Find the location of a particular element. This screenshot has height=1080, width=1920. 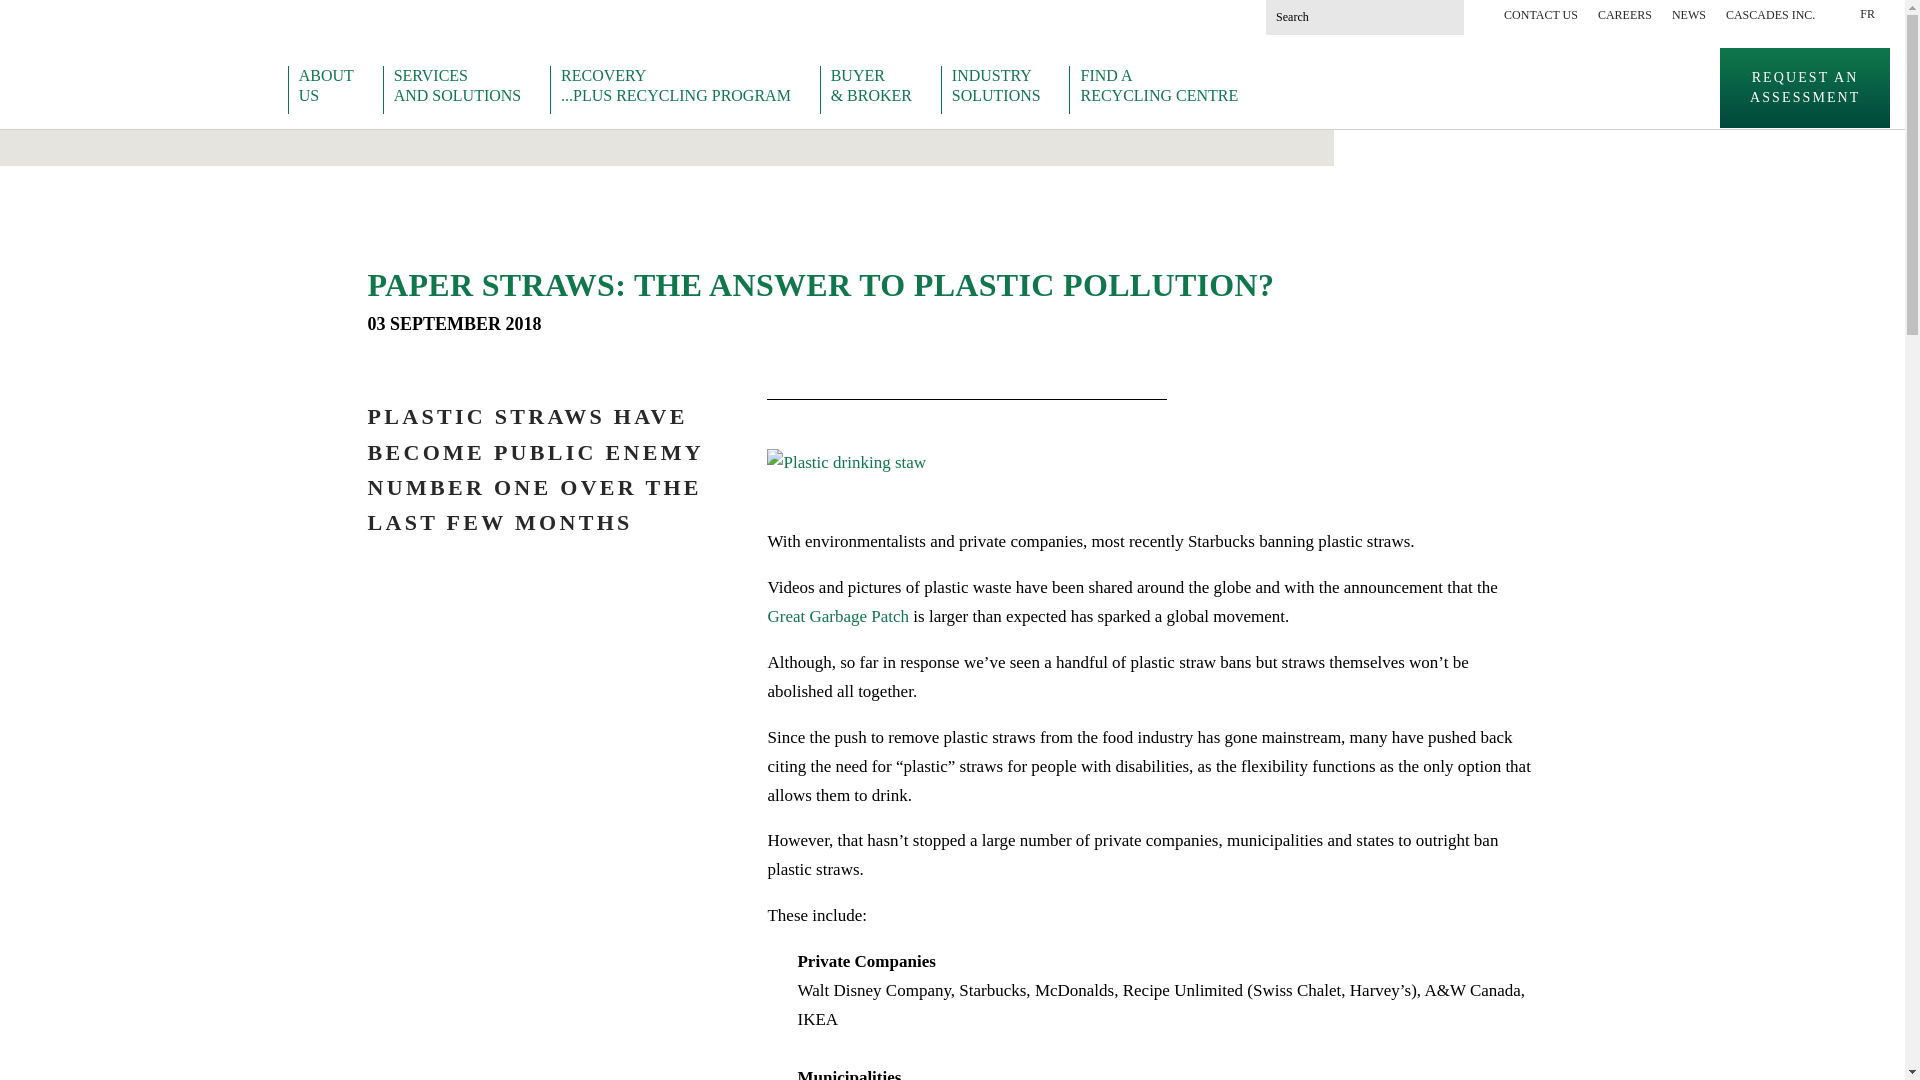

FR is located at coordinates (1867, 14).